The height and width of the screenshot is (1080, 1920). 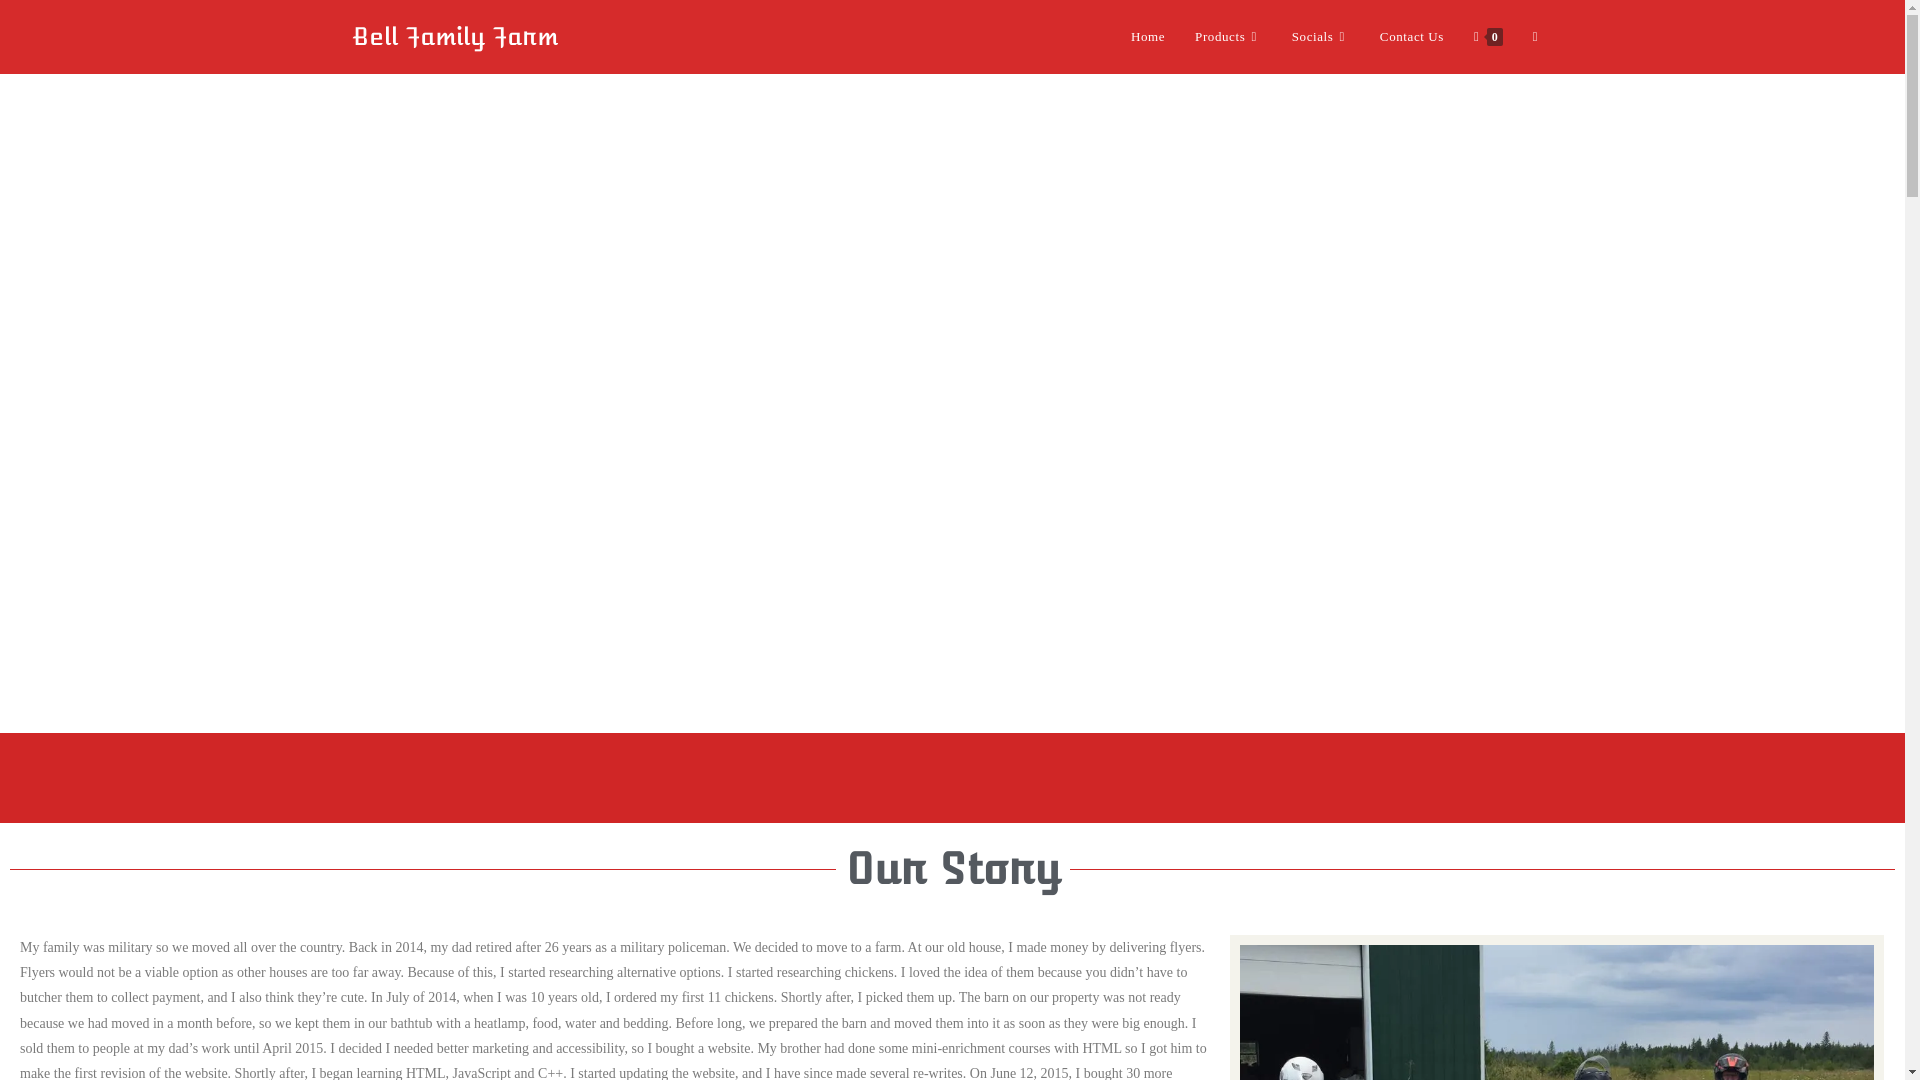 What do you see at coordinates (1488, 37) in the screenshot?
I see `0` at bounding box center [1488, 37].